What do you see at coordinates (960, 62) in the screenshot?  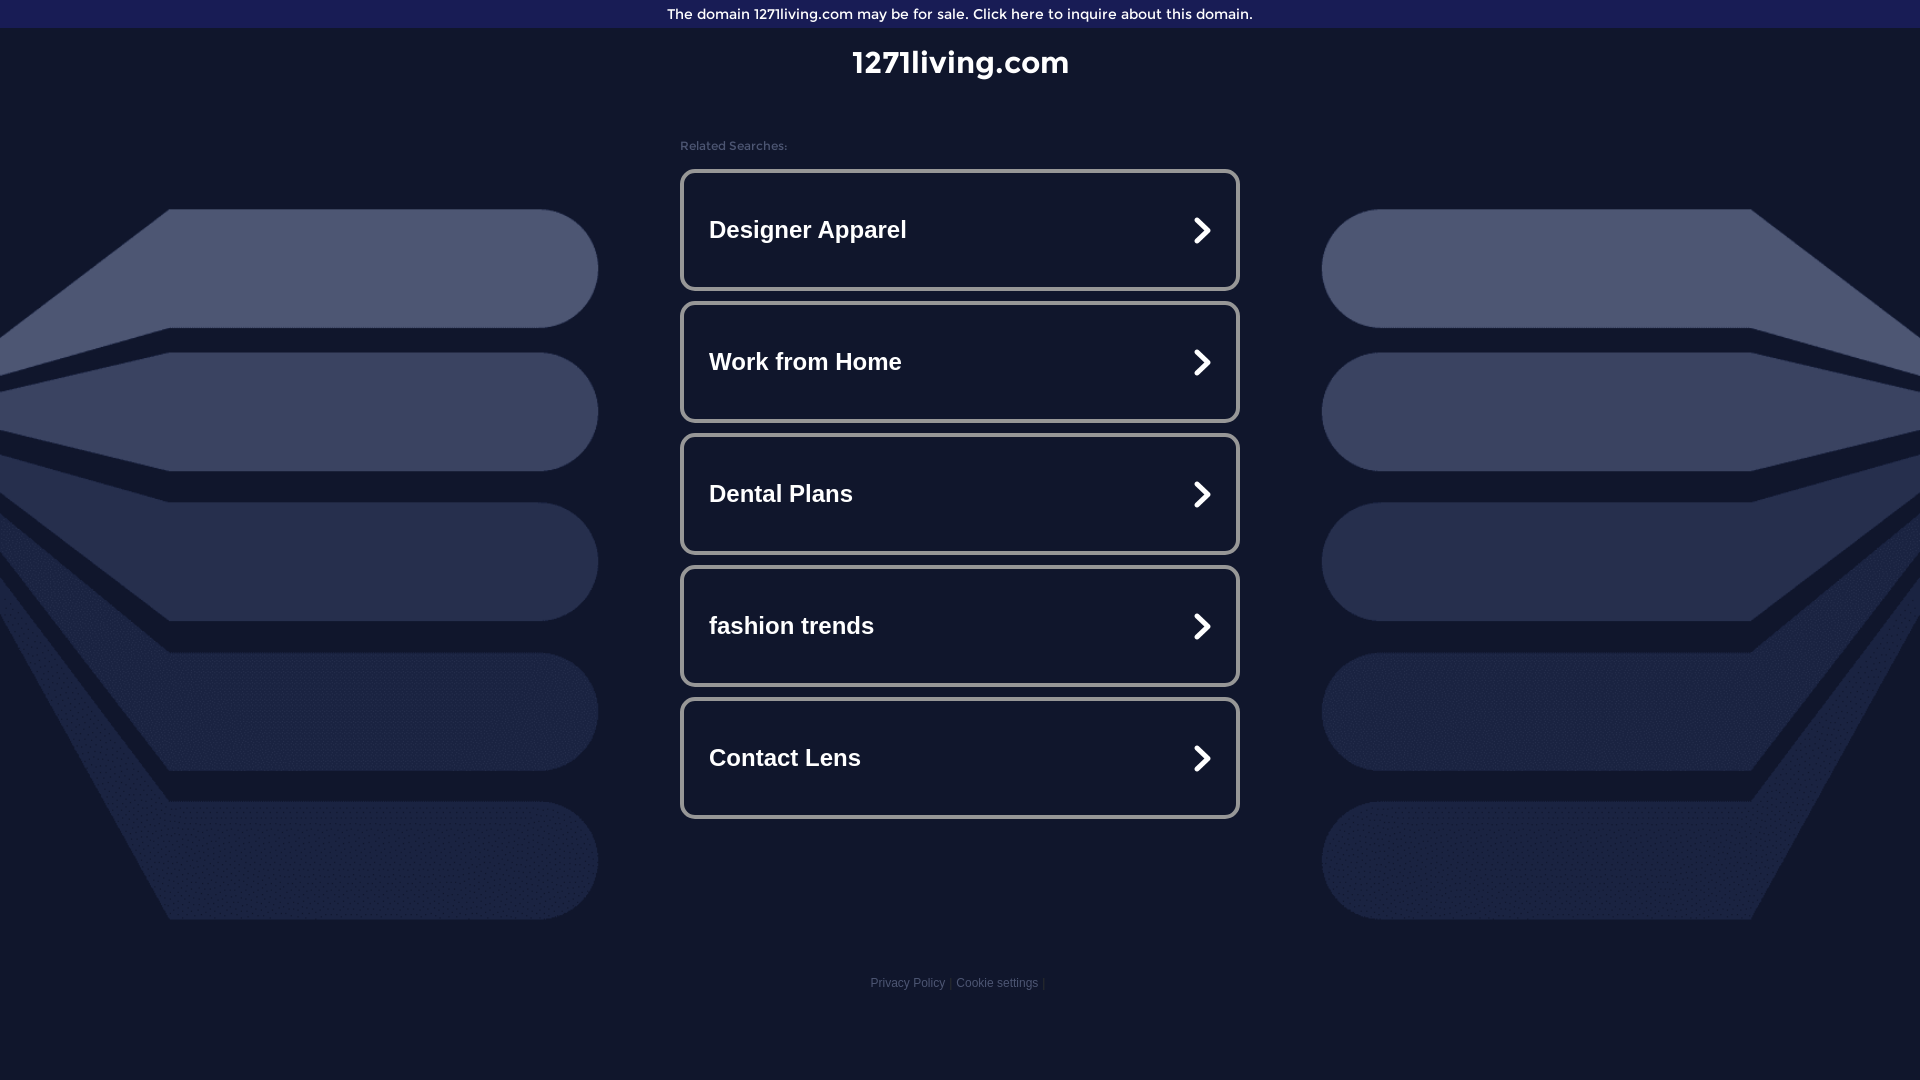 I see `1271living.com` at bounding box center [960, 62].